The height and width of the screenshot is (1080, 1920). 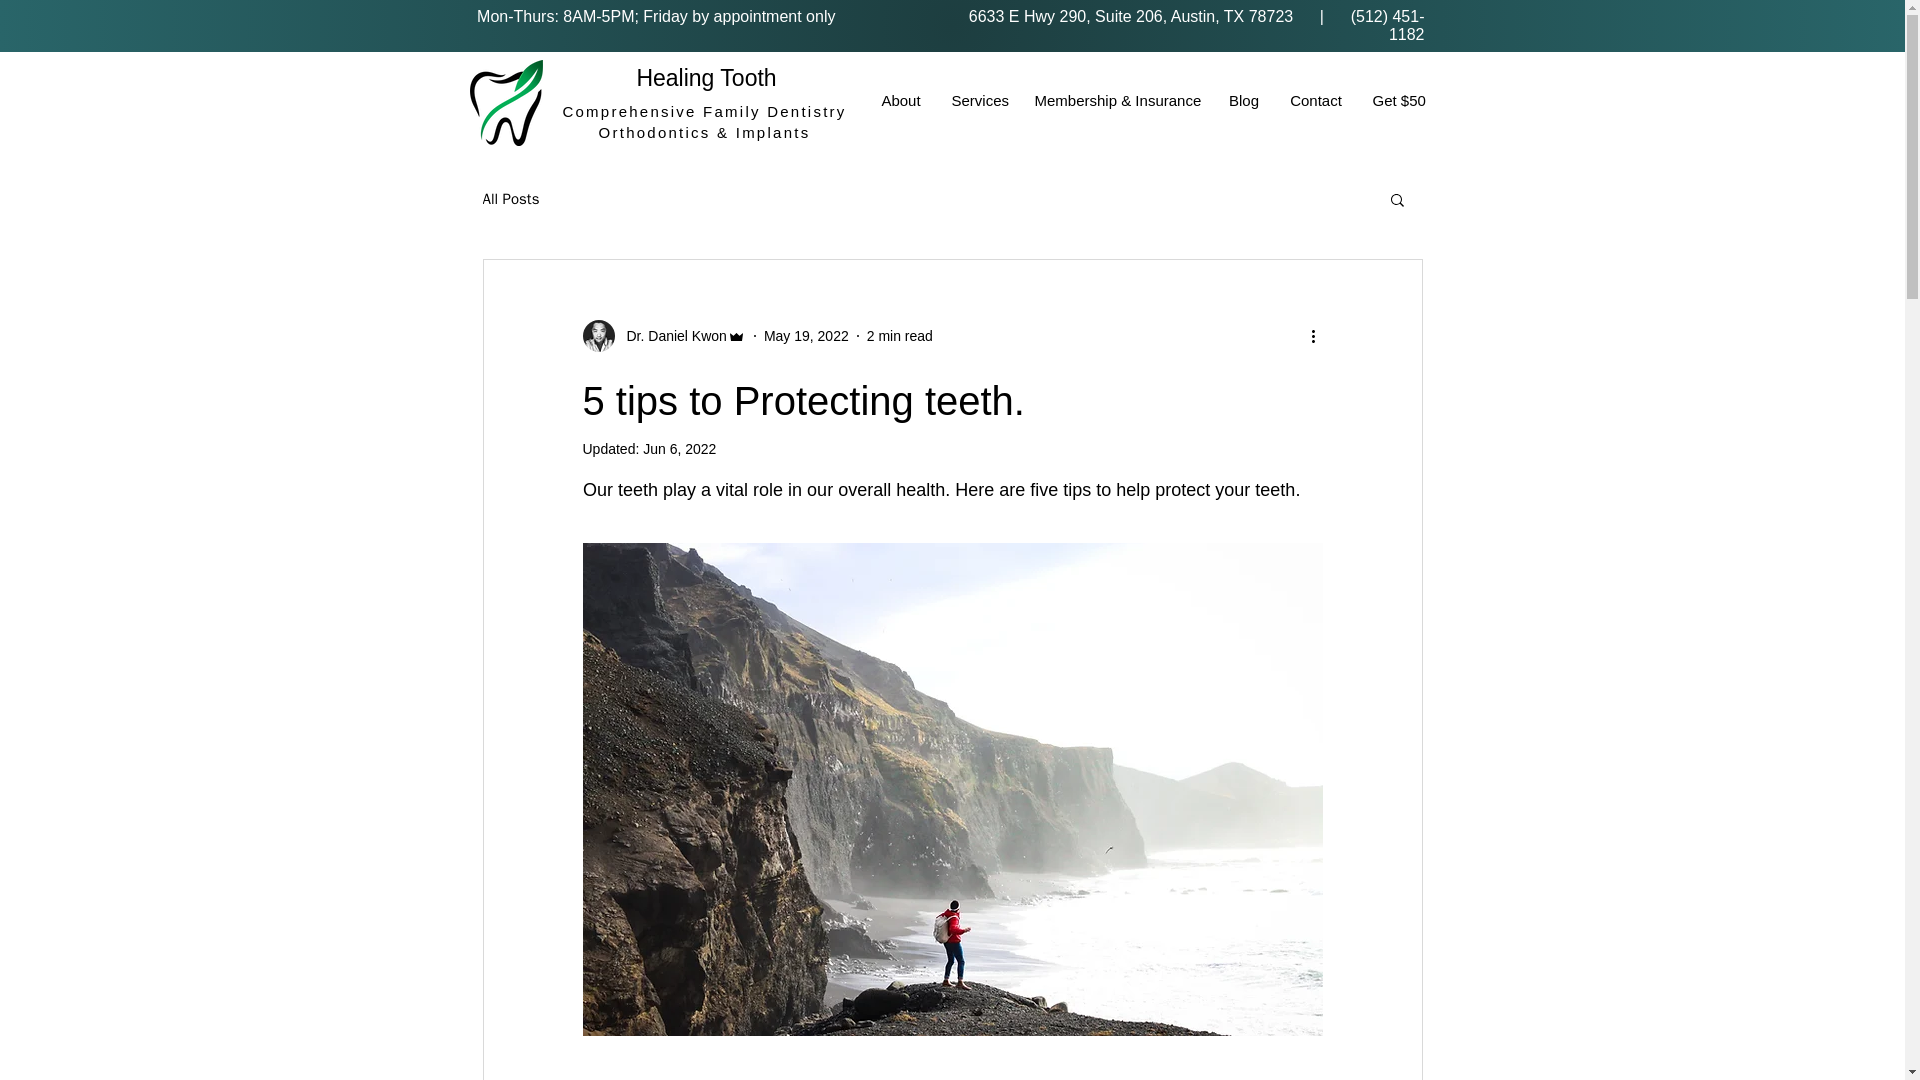 What do you see at coordinates (510, 200) in the screenshot?
I see `All Posts` at bounding box center [510, 200].